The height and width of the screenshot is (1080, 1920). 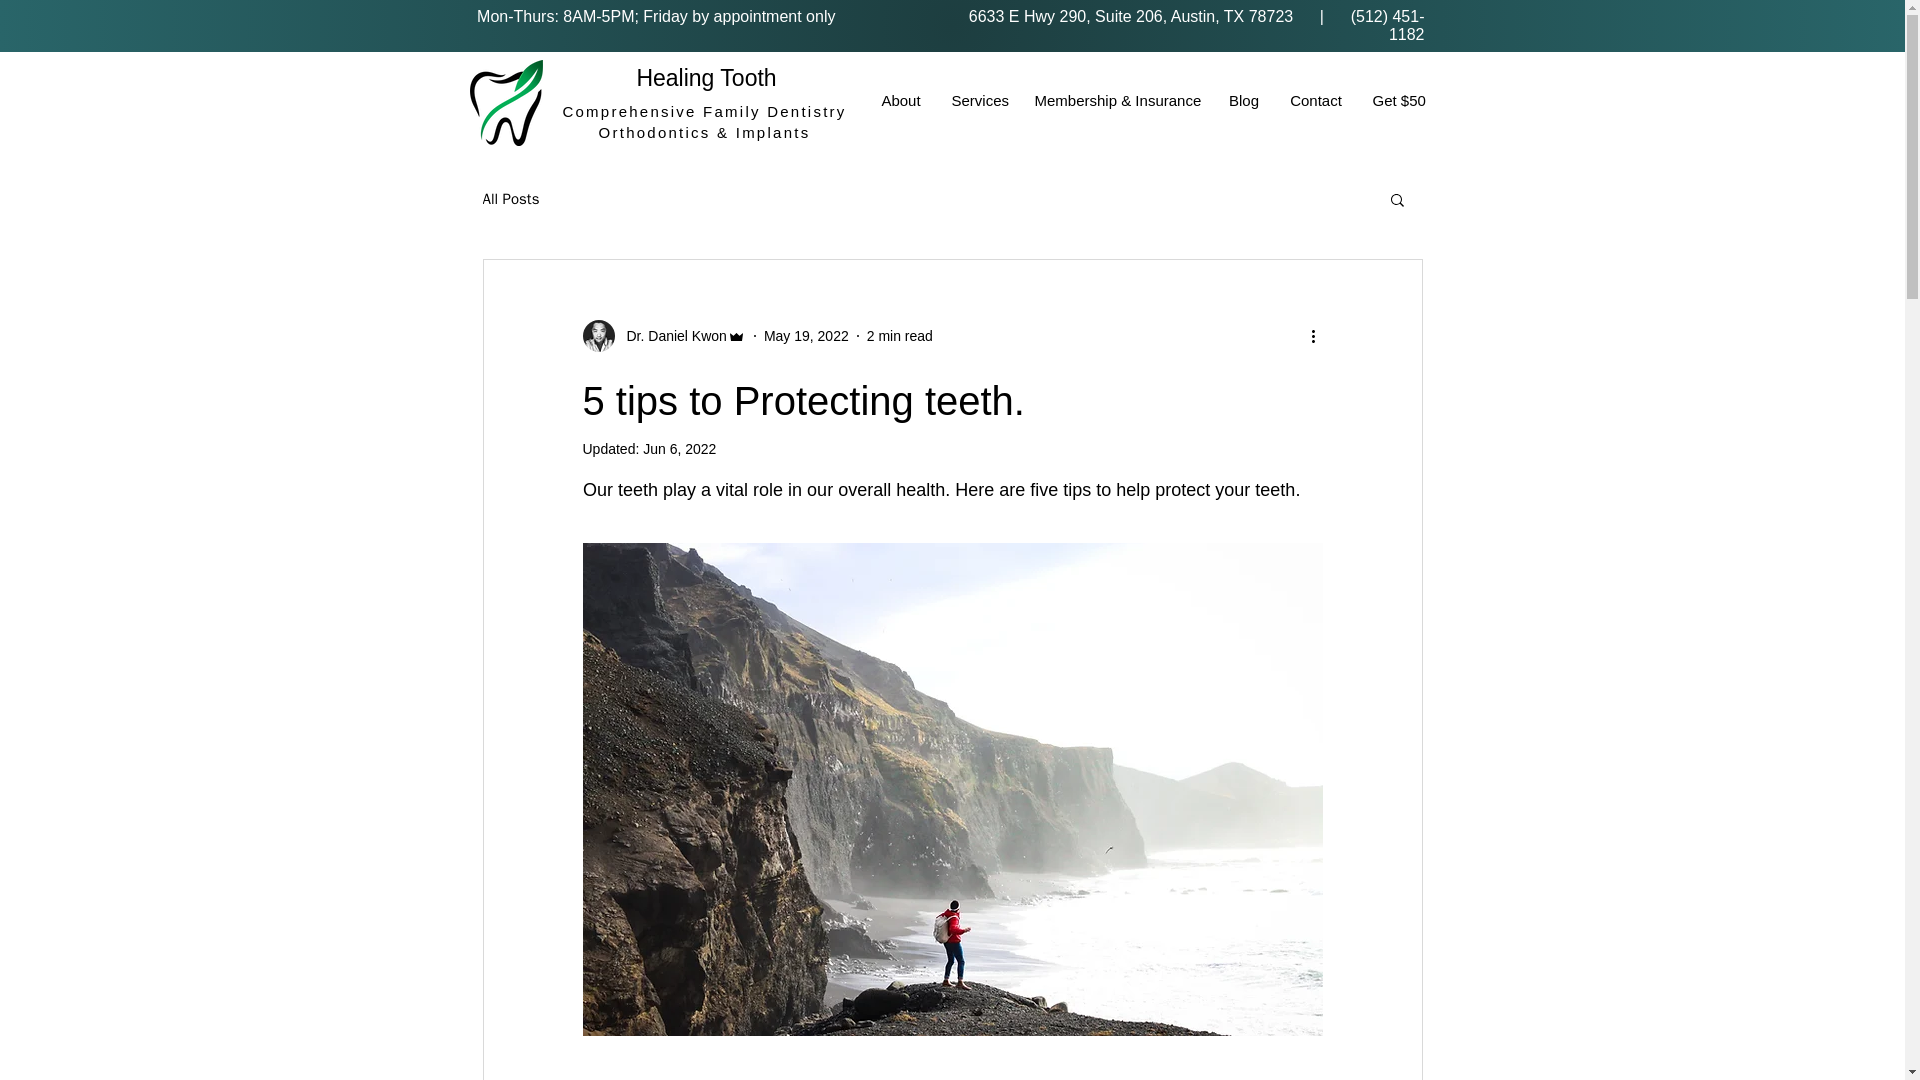 What do you see at coordinates (510, 200) in the screenshot?
I see `All Posts` at bounding box center [510, 200].